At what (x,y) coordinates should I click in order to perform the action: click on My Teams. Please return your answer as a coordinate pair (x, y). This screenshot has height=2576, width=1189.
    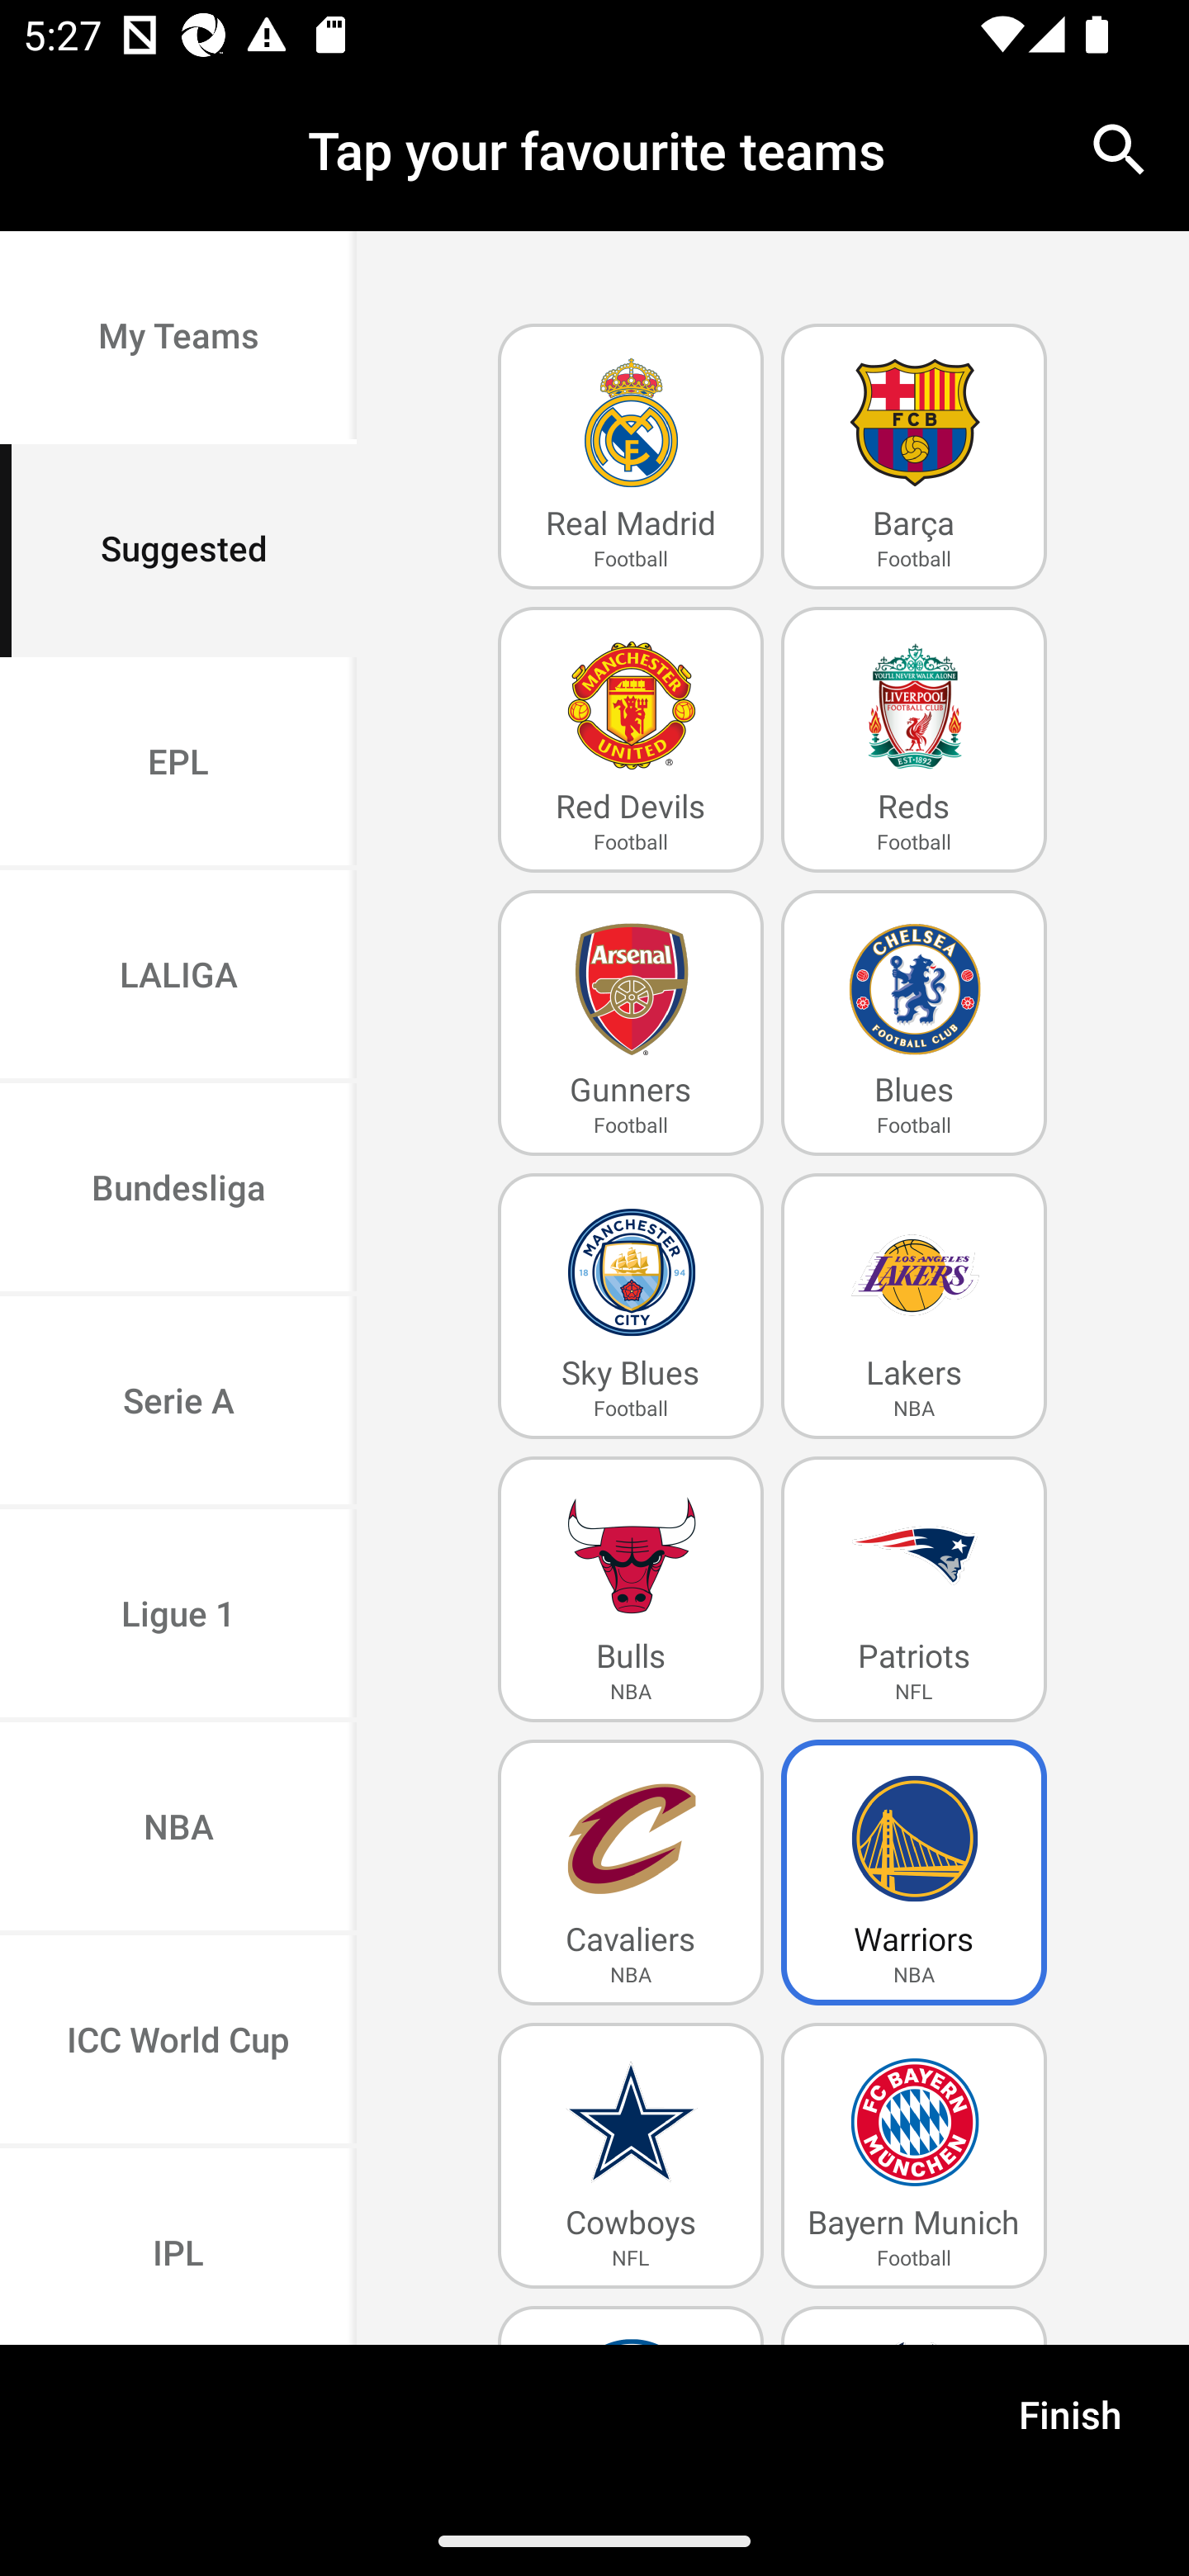
    Looking at the image, I should click on (178, 339).